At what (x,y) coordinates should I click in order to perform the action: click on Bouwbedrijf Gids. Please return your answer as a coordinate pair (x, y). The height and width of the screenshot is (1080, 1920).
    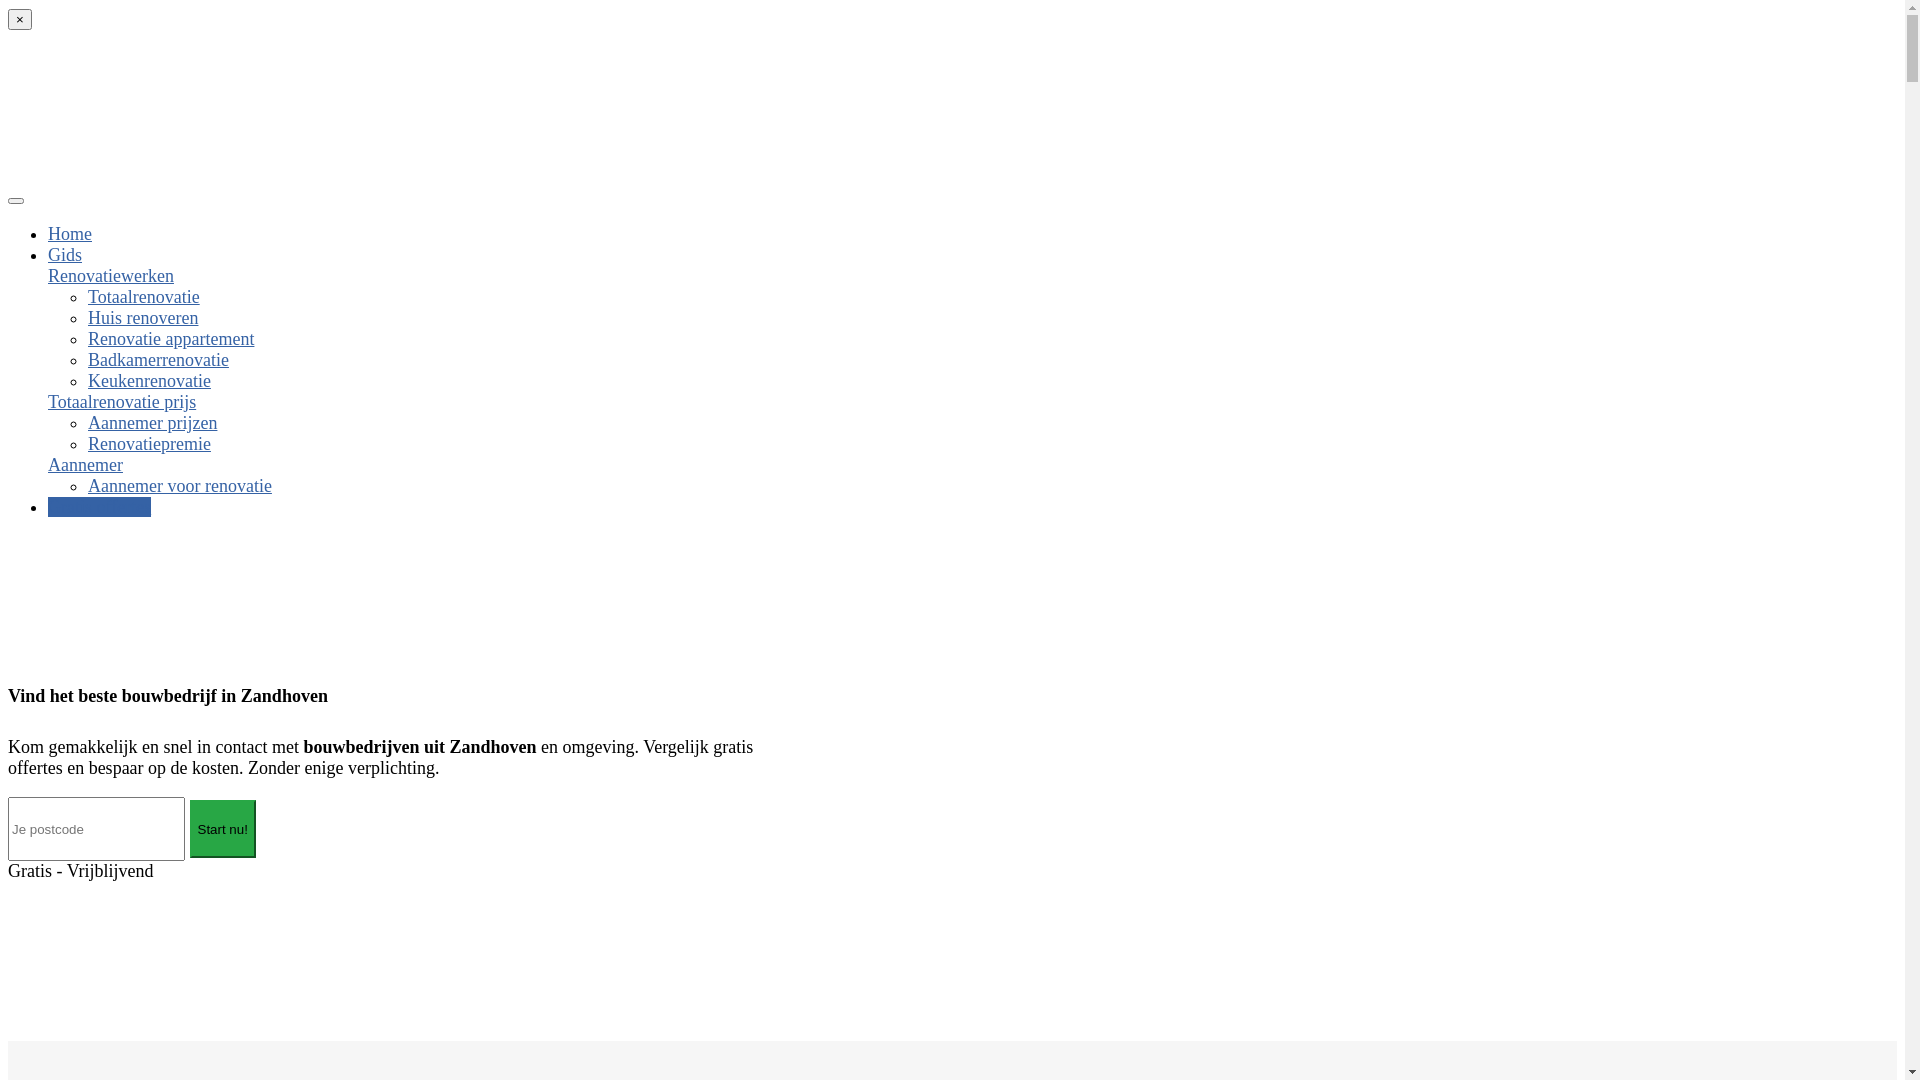
    Looking at the image, I should click on (158, 174).